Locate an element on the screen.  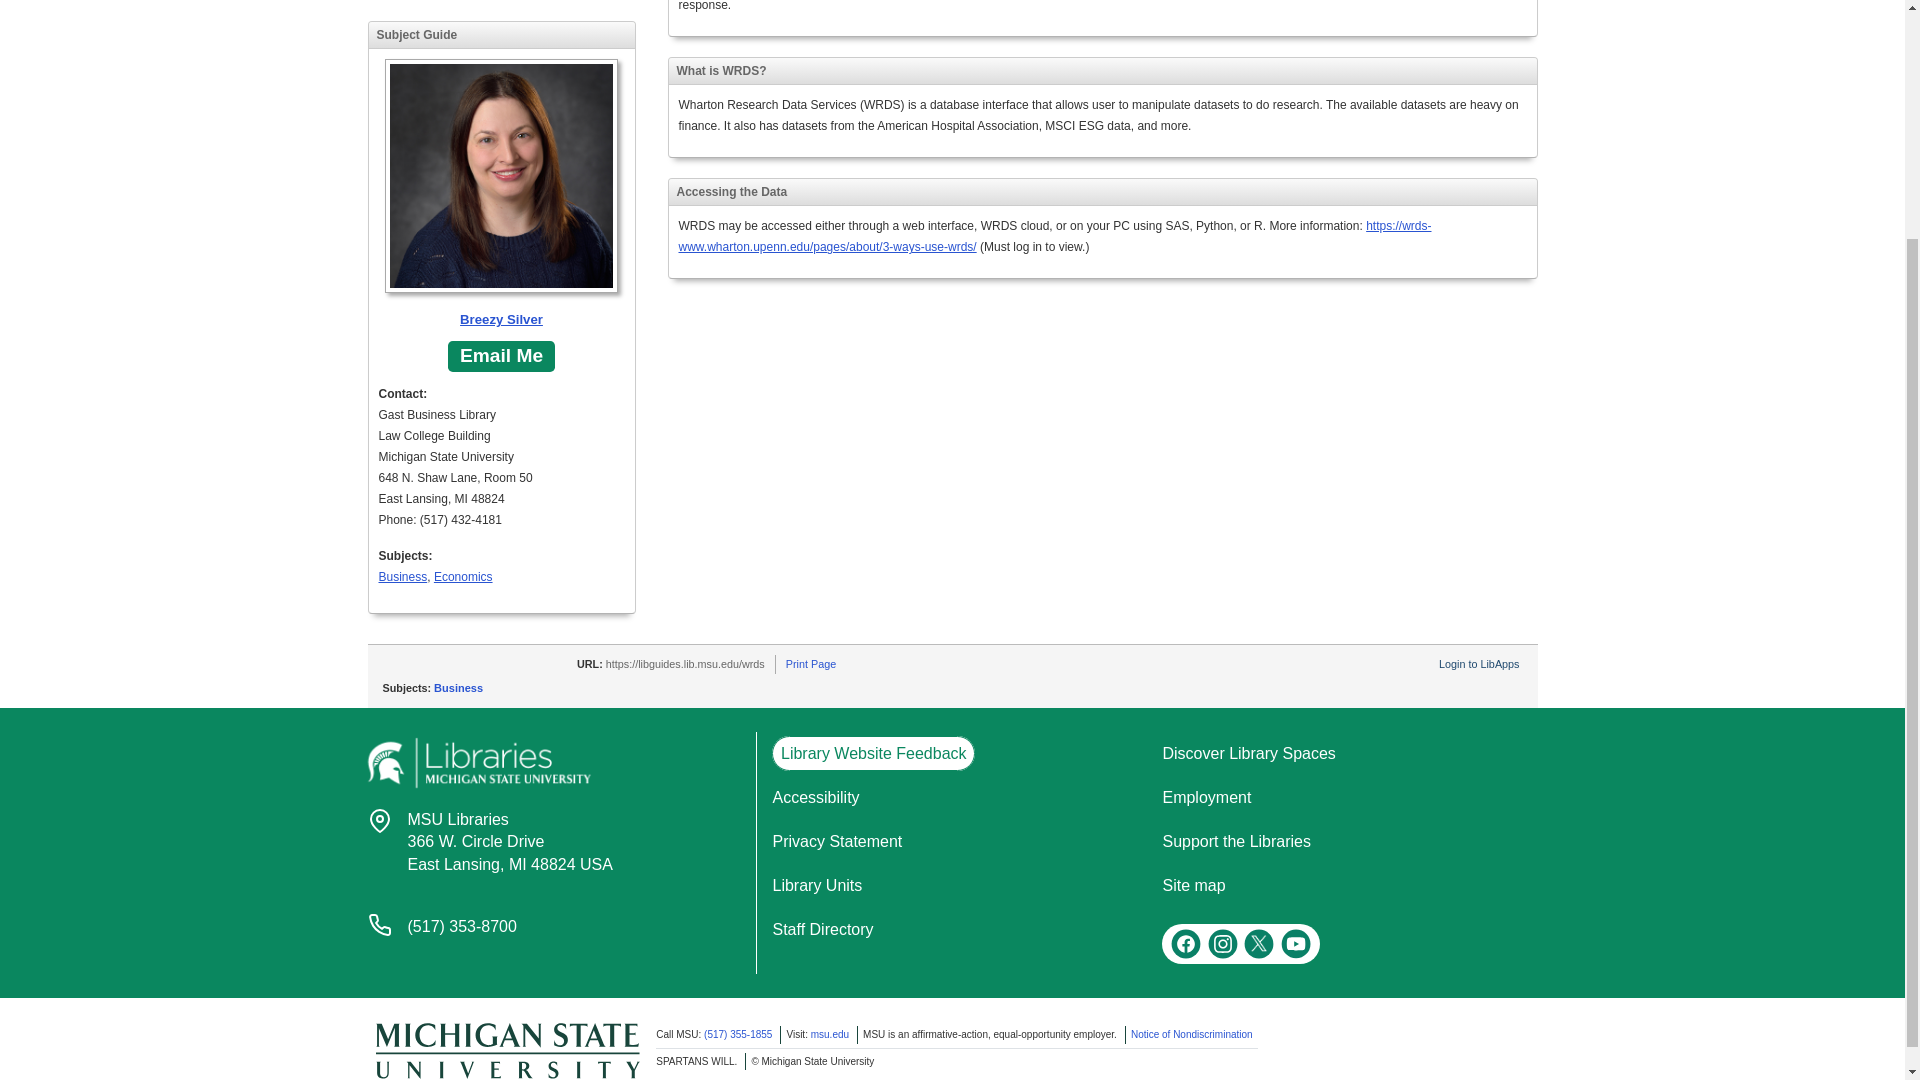
Michigan State University Libraries address is located at coordinates (380, 820).